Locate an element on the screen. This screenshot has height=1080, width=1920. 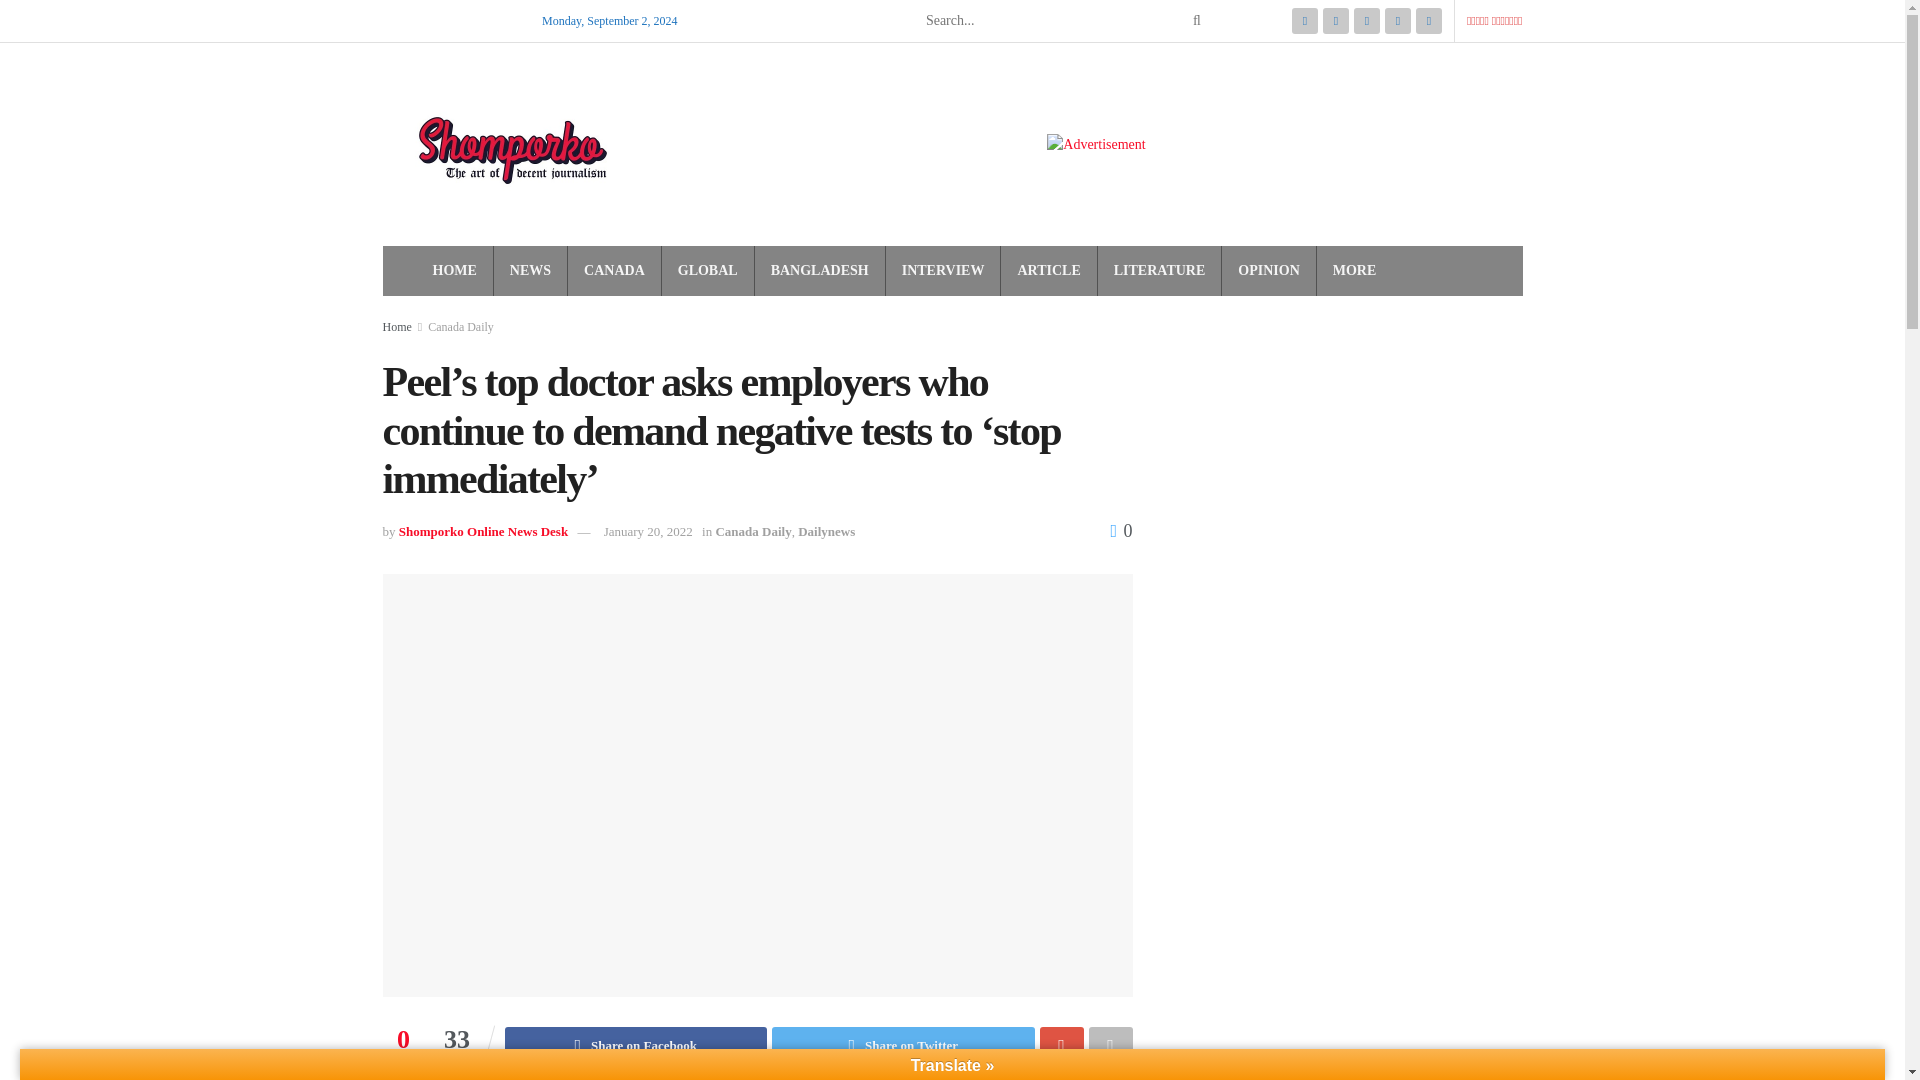
CANADA is located at coordinates (614, 271).